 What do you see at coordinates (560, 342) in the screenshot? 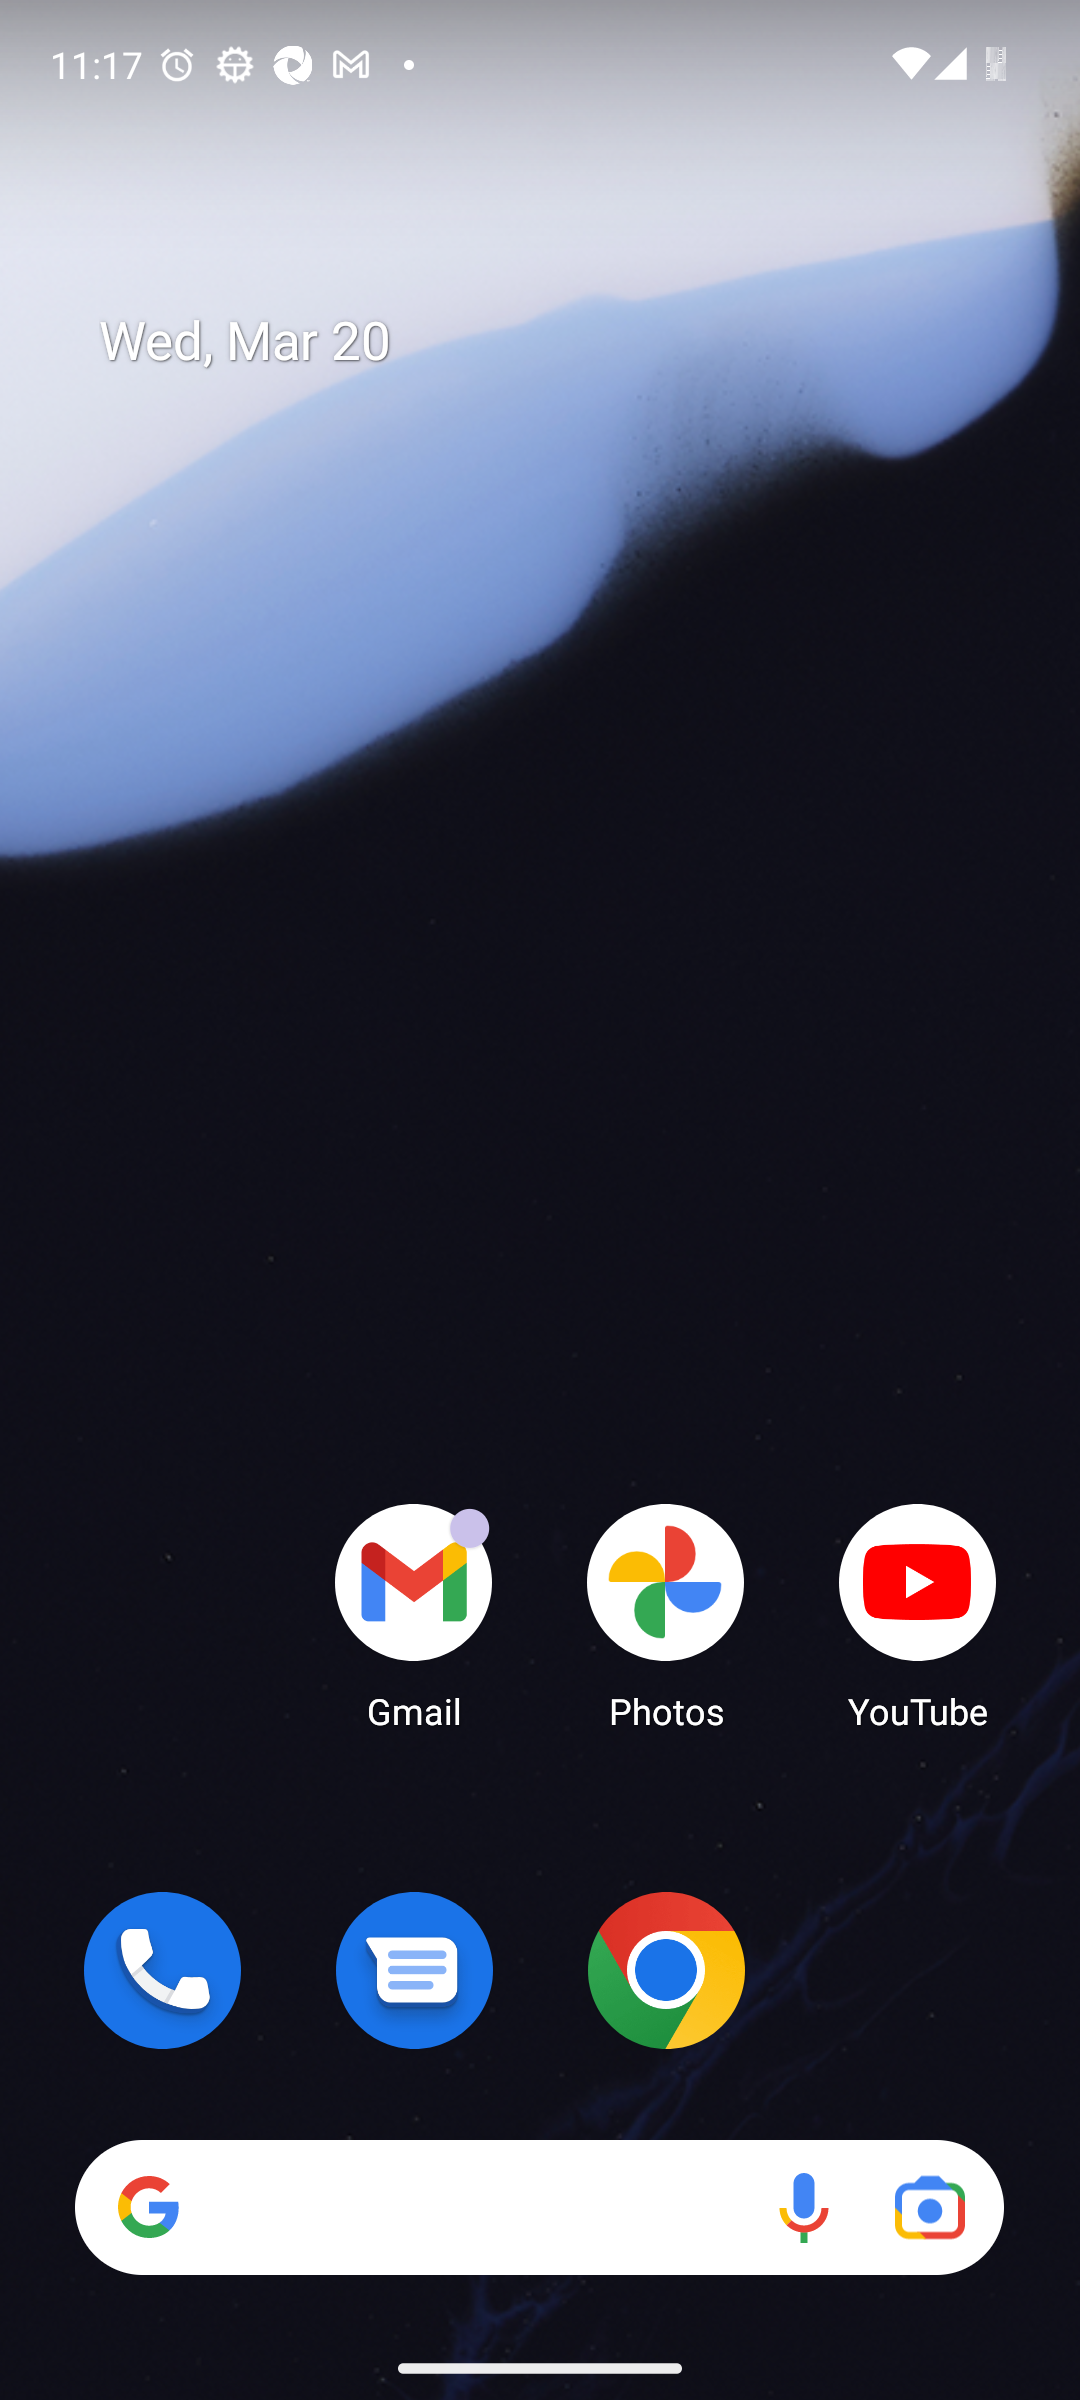
I see `Wed, Mar 20` at bounding box center [560, 342].